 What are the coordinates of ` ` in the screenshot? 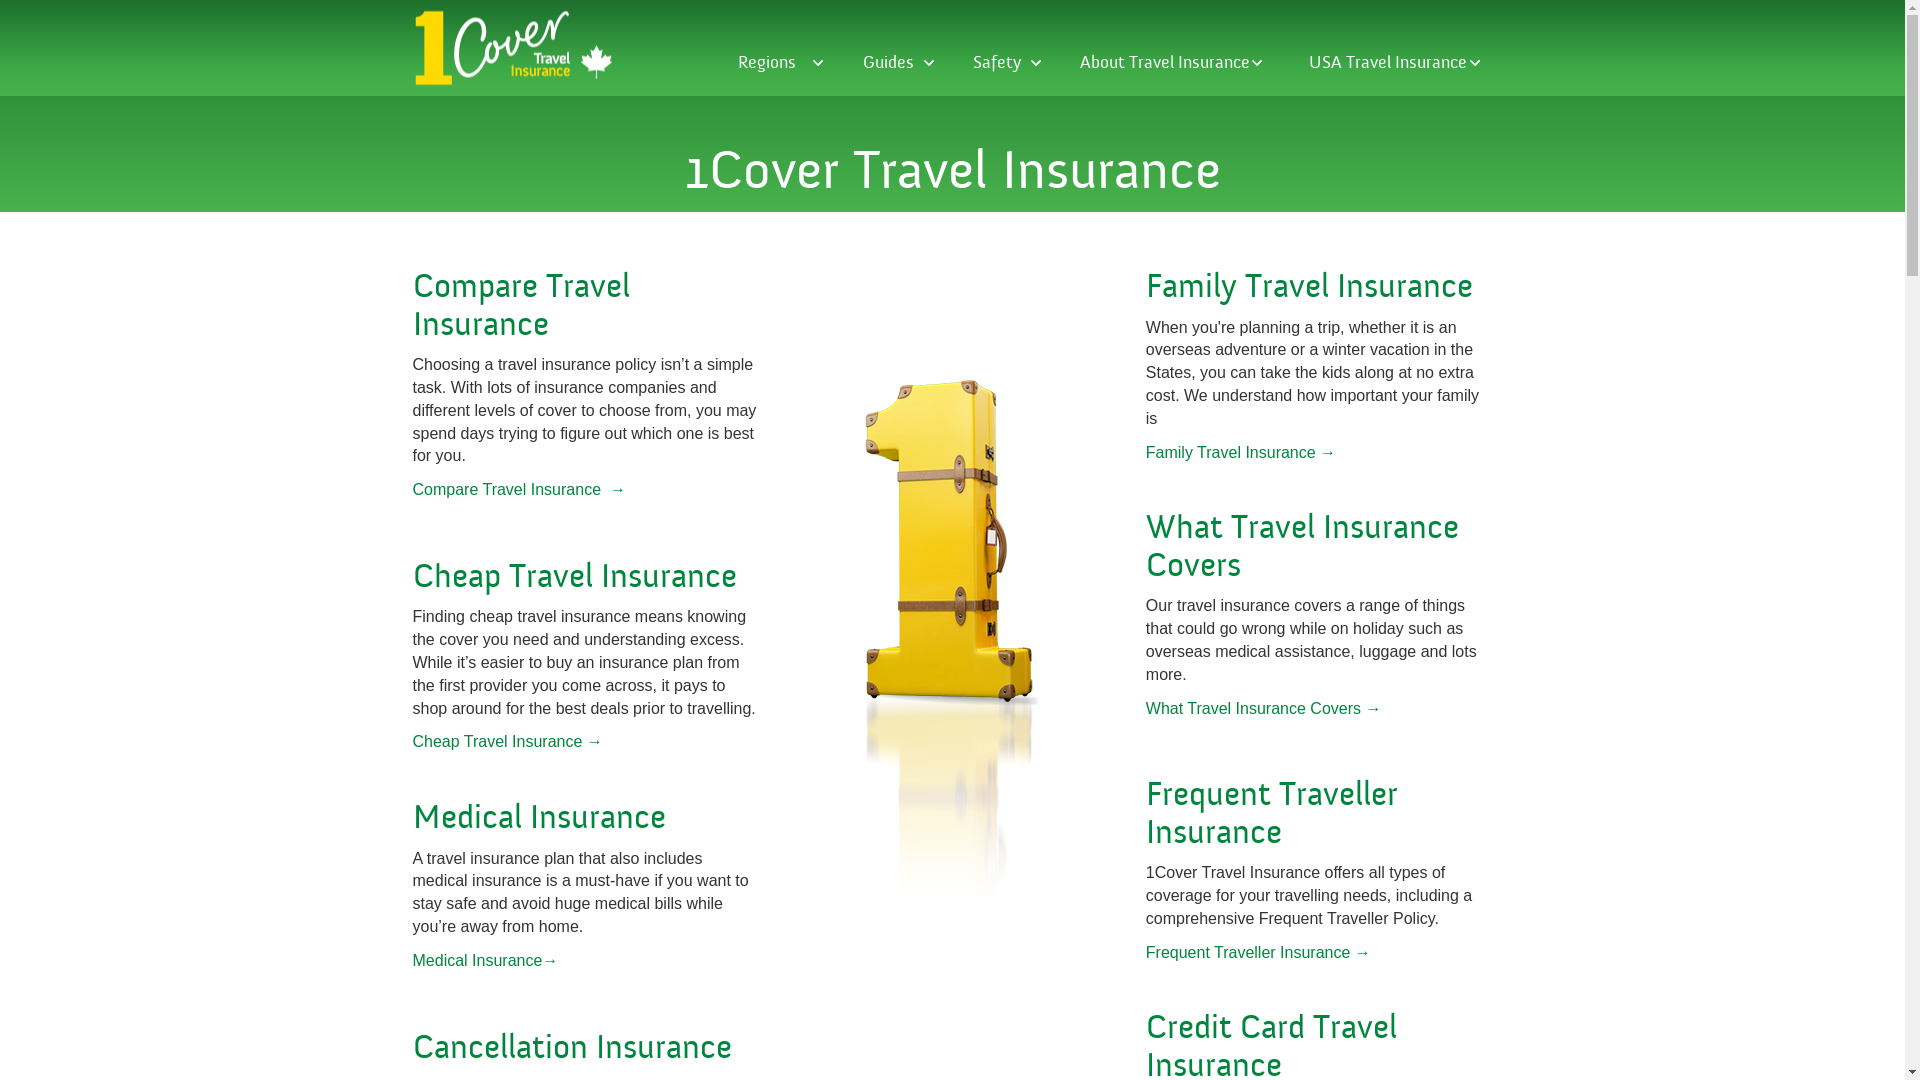 It's located at (462, 742).